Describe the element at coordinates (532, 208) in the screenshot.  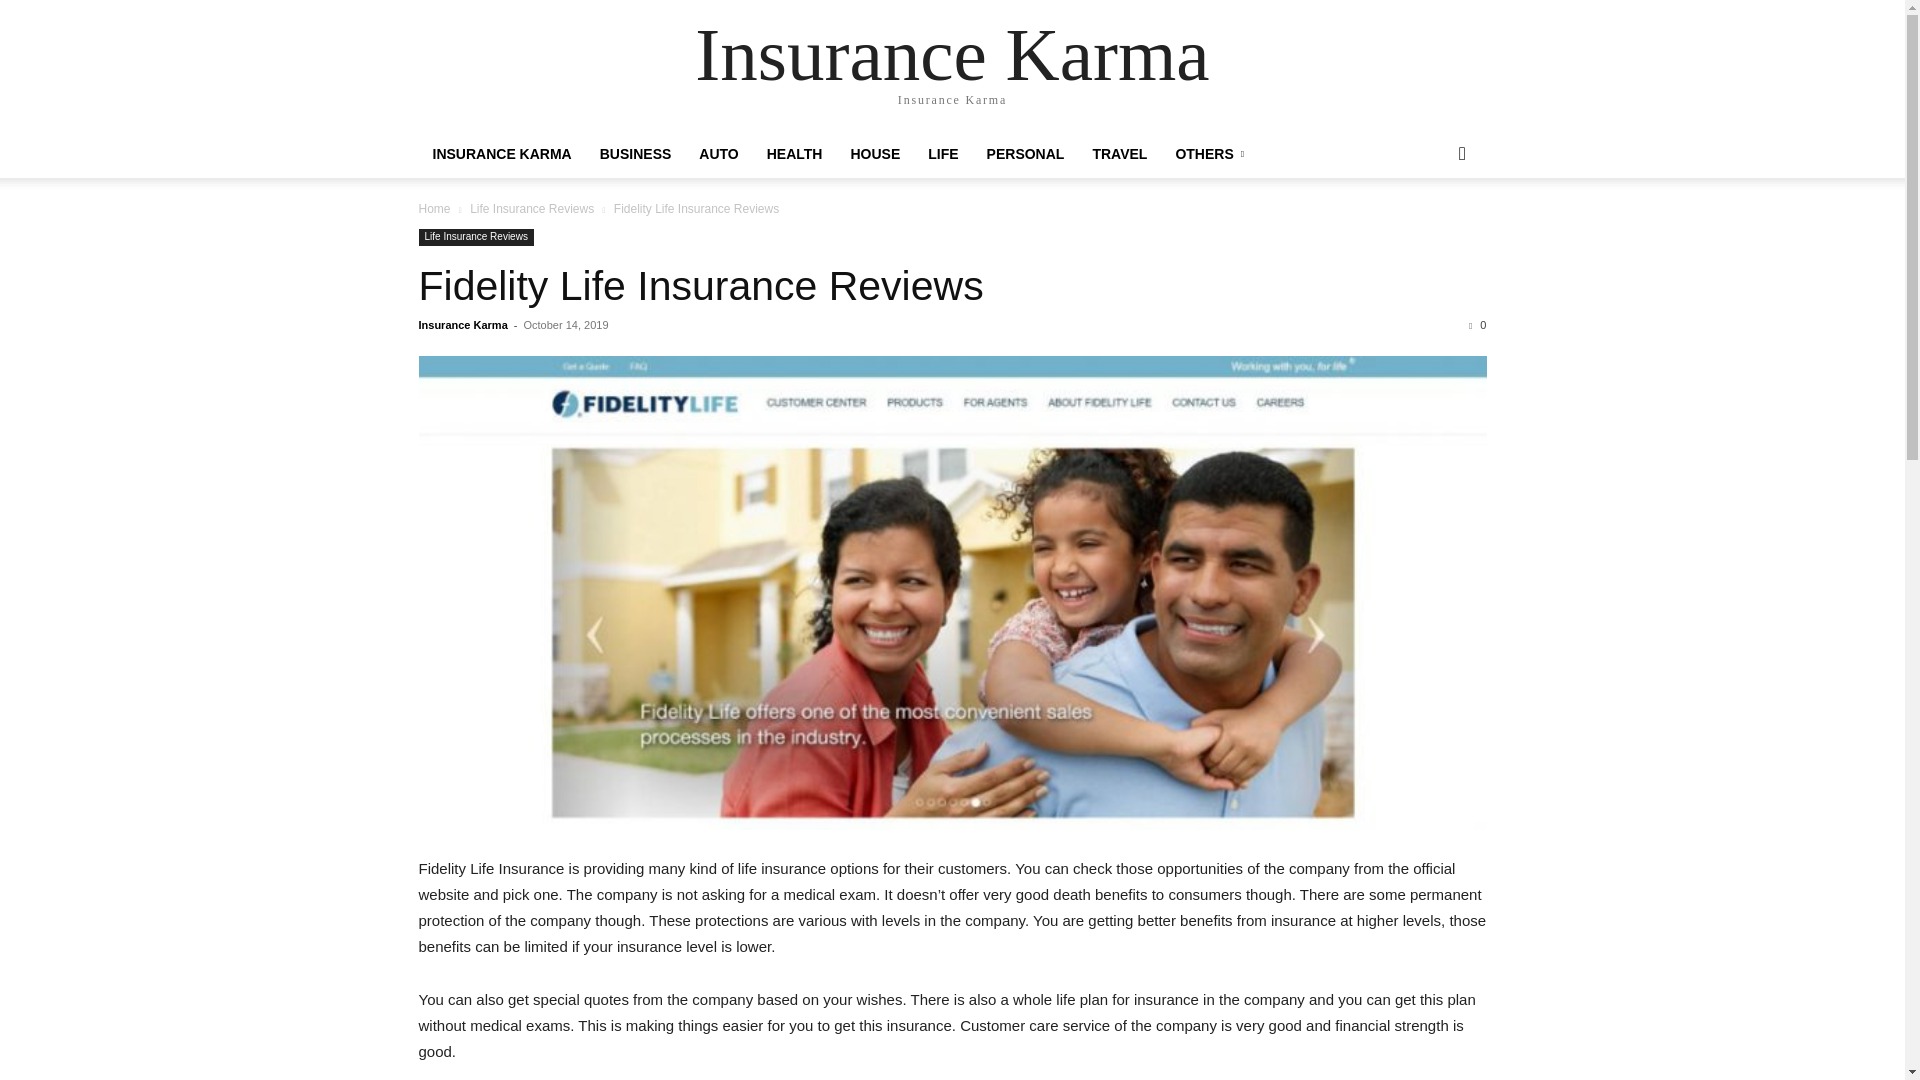
I see `View all posts in Life Insurance Reviews` at that location.